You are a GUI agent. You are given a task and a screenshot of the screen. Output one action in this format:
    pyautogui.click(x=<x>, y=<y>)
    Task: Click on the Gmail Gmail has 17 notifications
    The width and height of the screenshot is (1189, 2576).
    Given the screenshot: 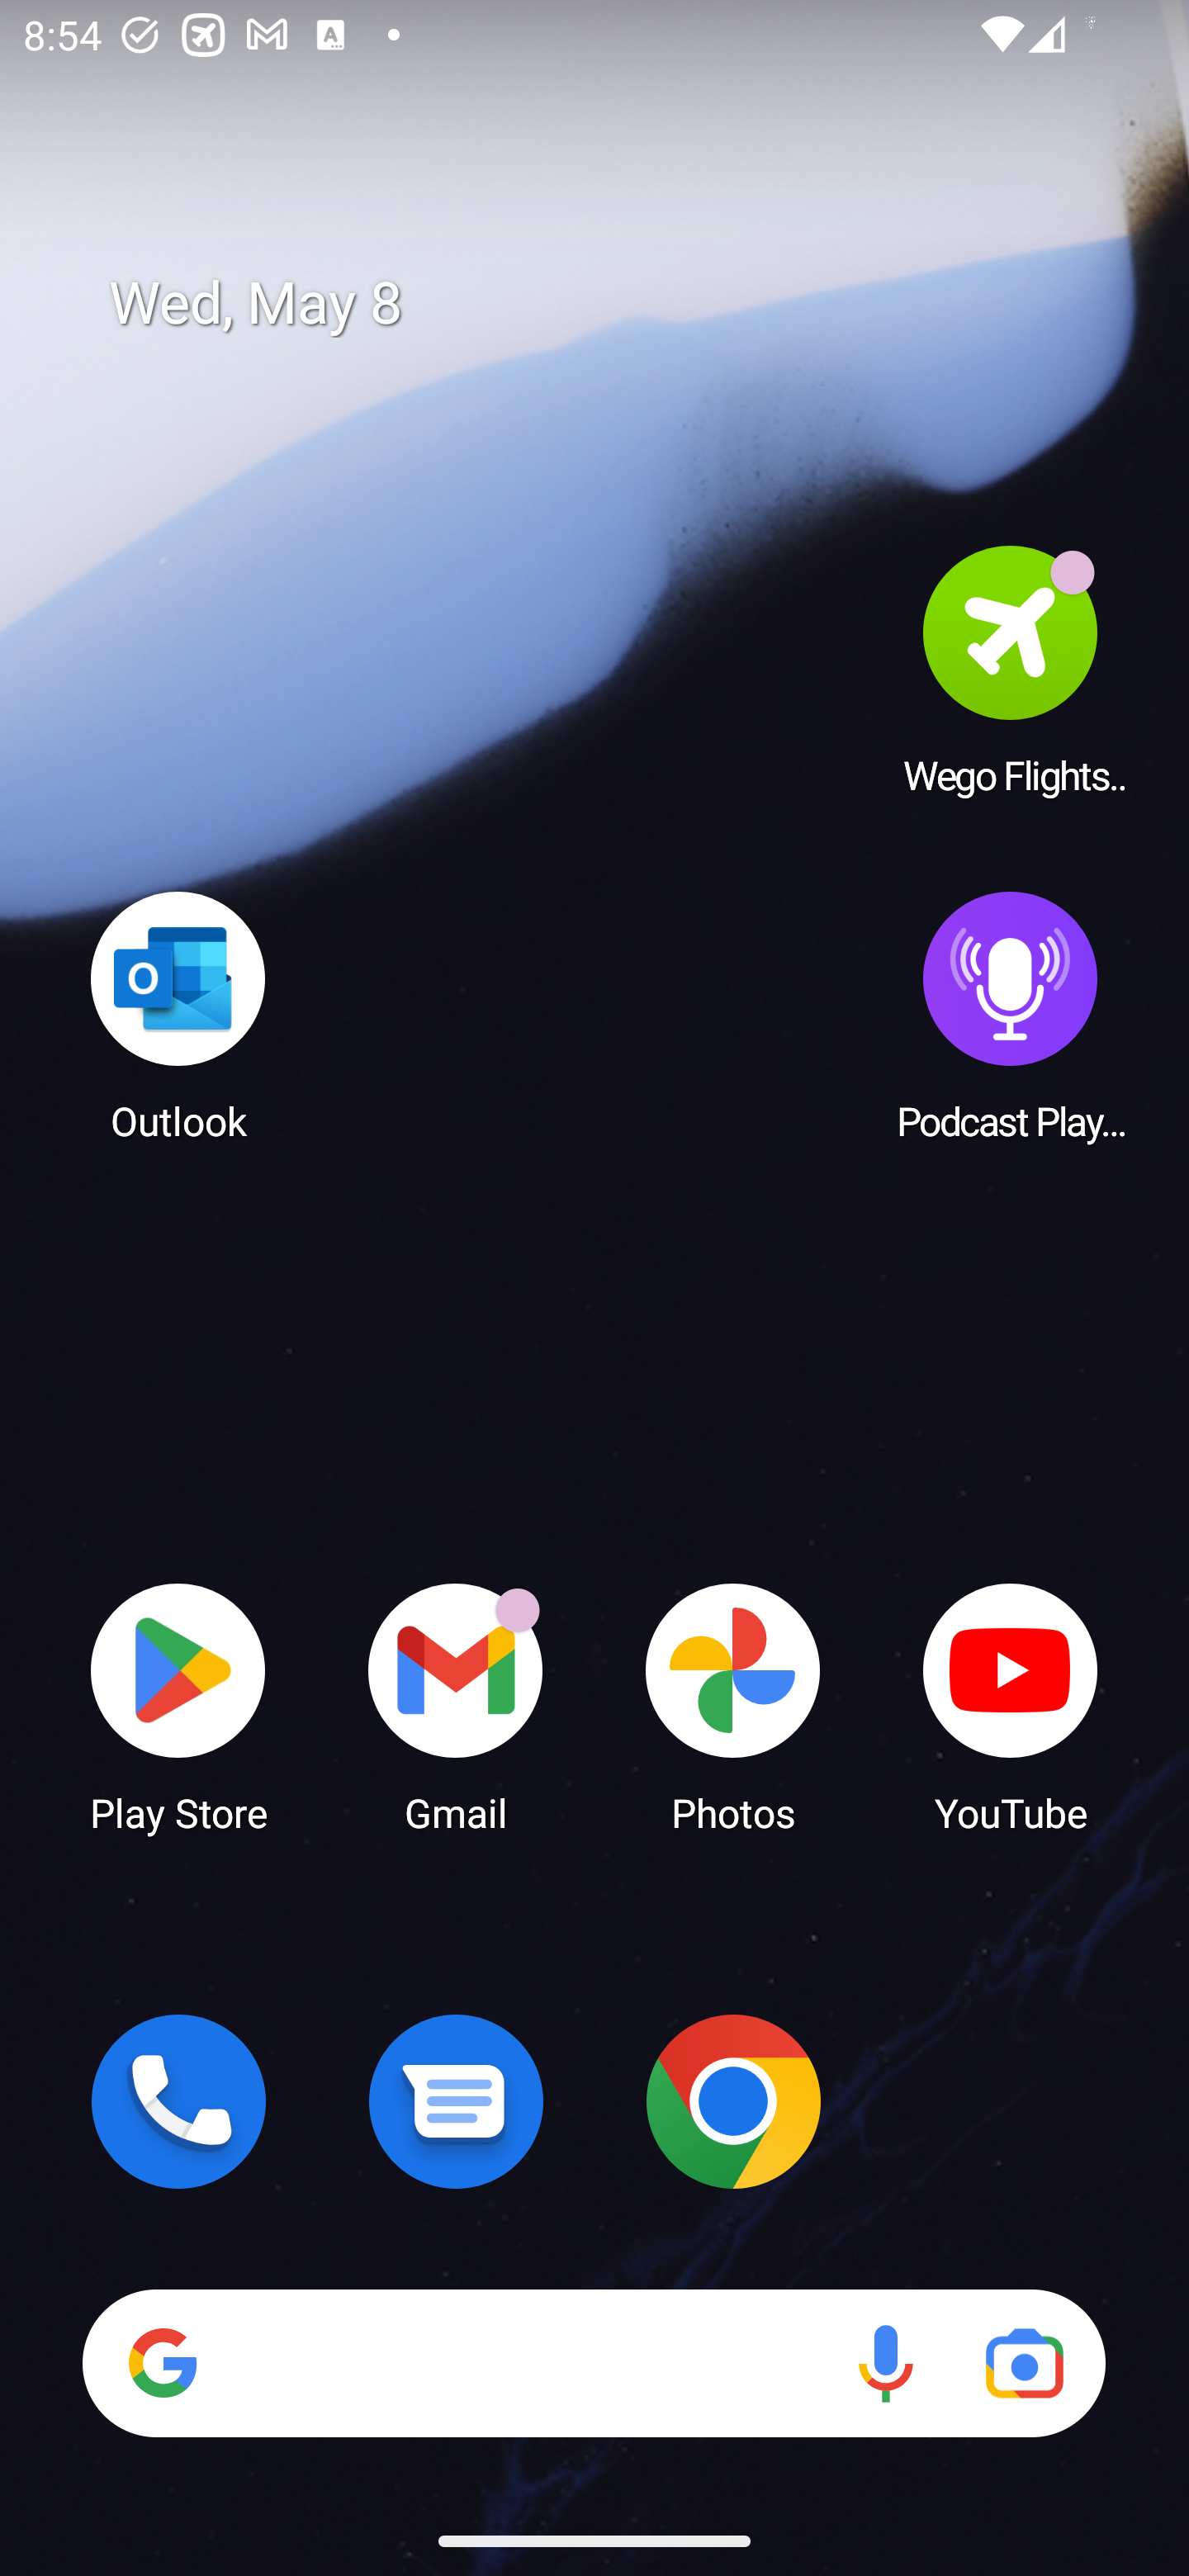 What is the action you would take?
    pyautogui.click(x=456, y=1706)
    